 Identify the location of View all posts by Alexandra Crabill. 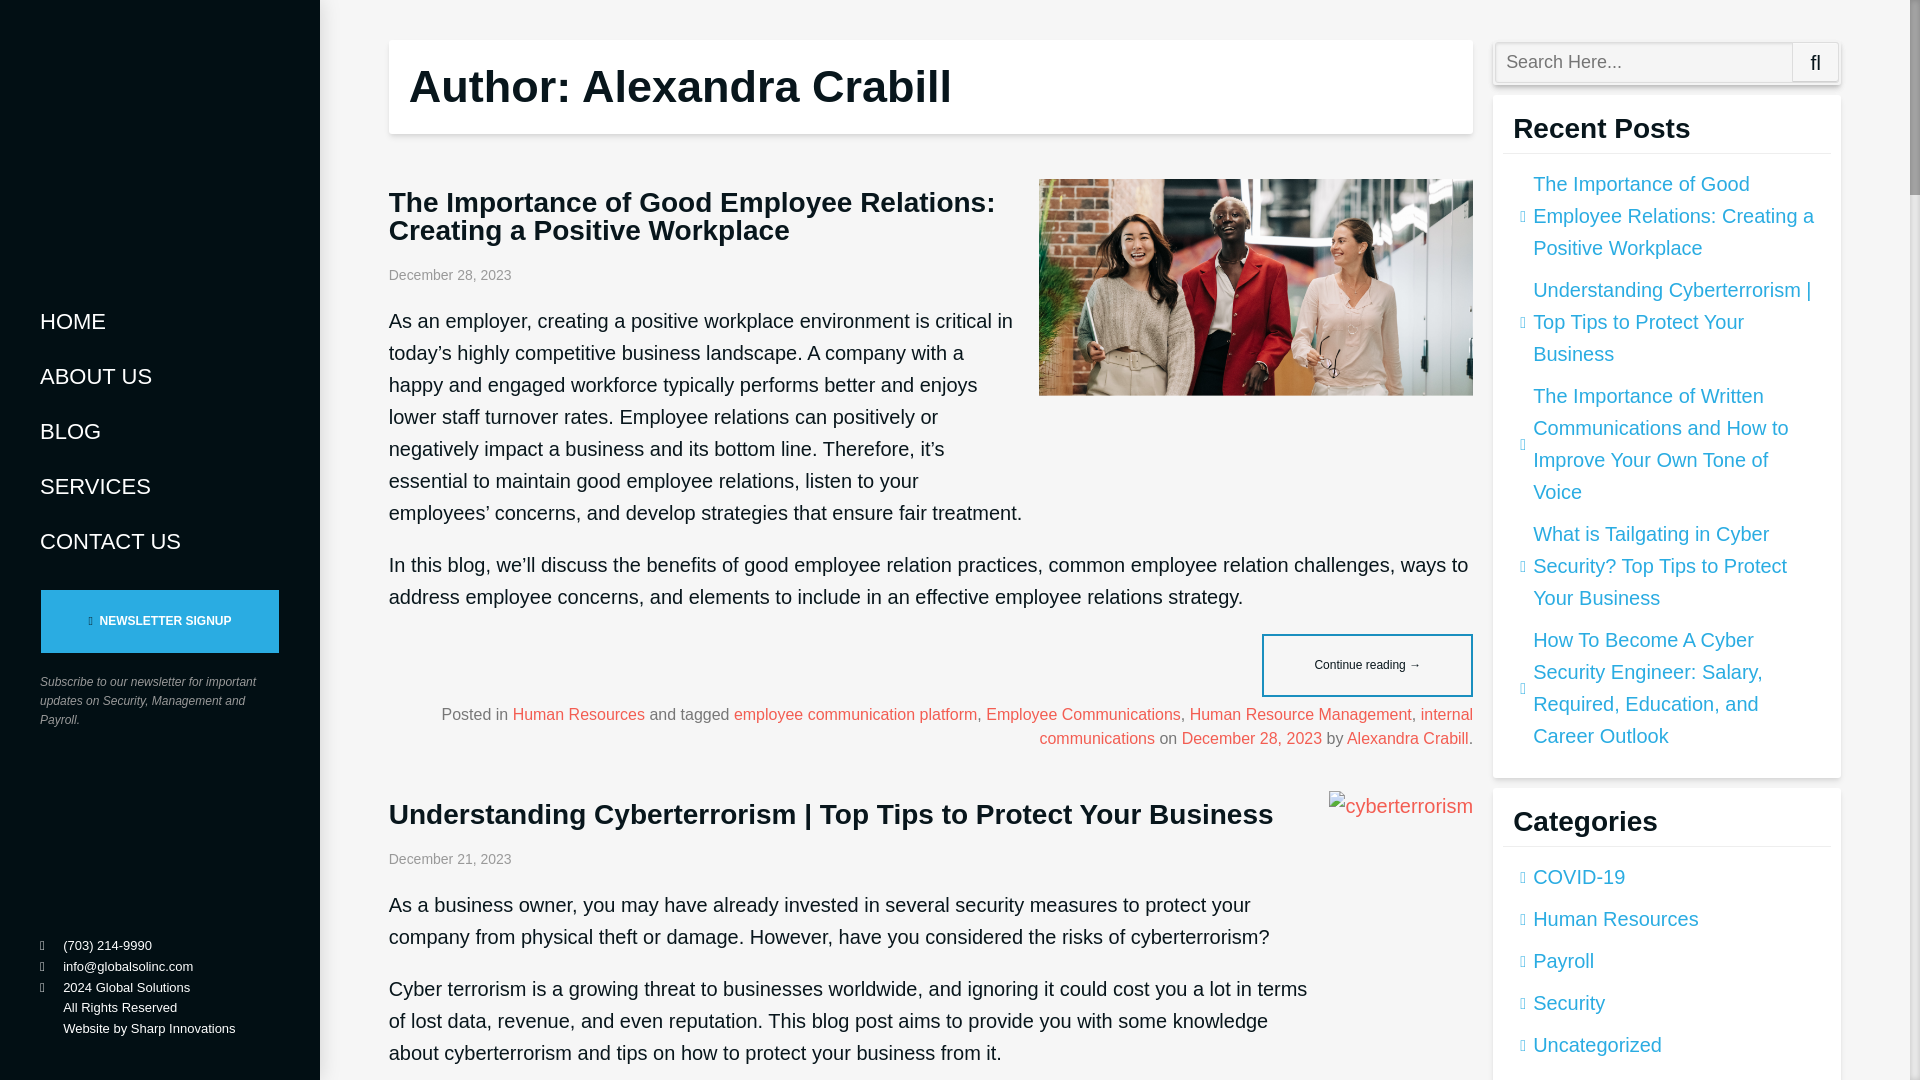
(1408, 738).